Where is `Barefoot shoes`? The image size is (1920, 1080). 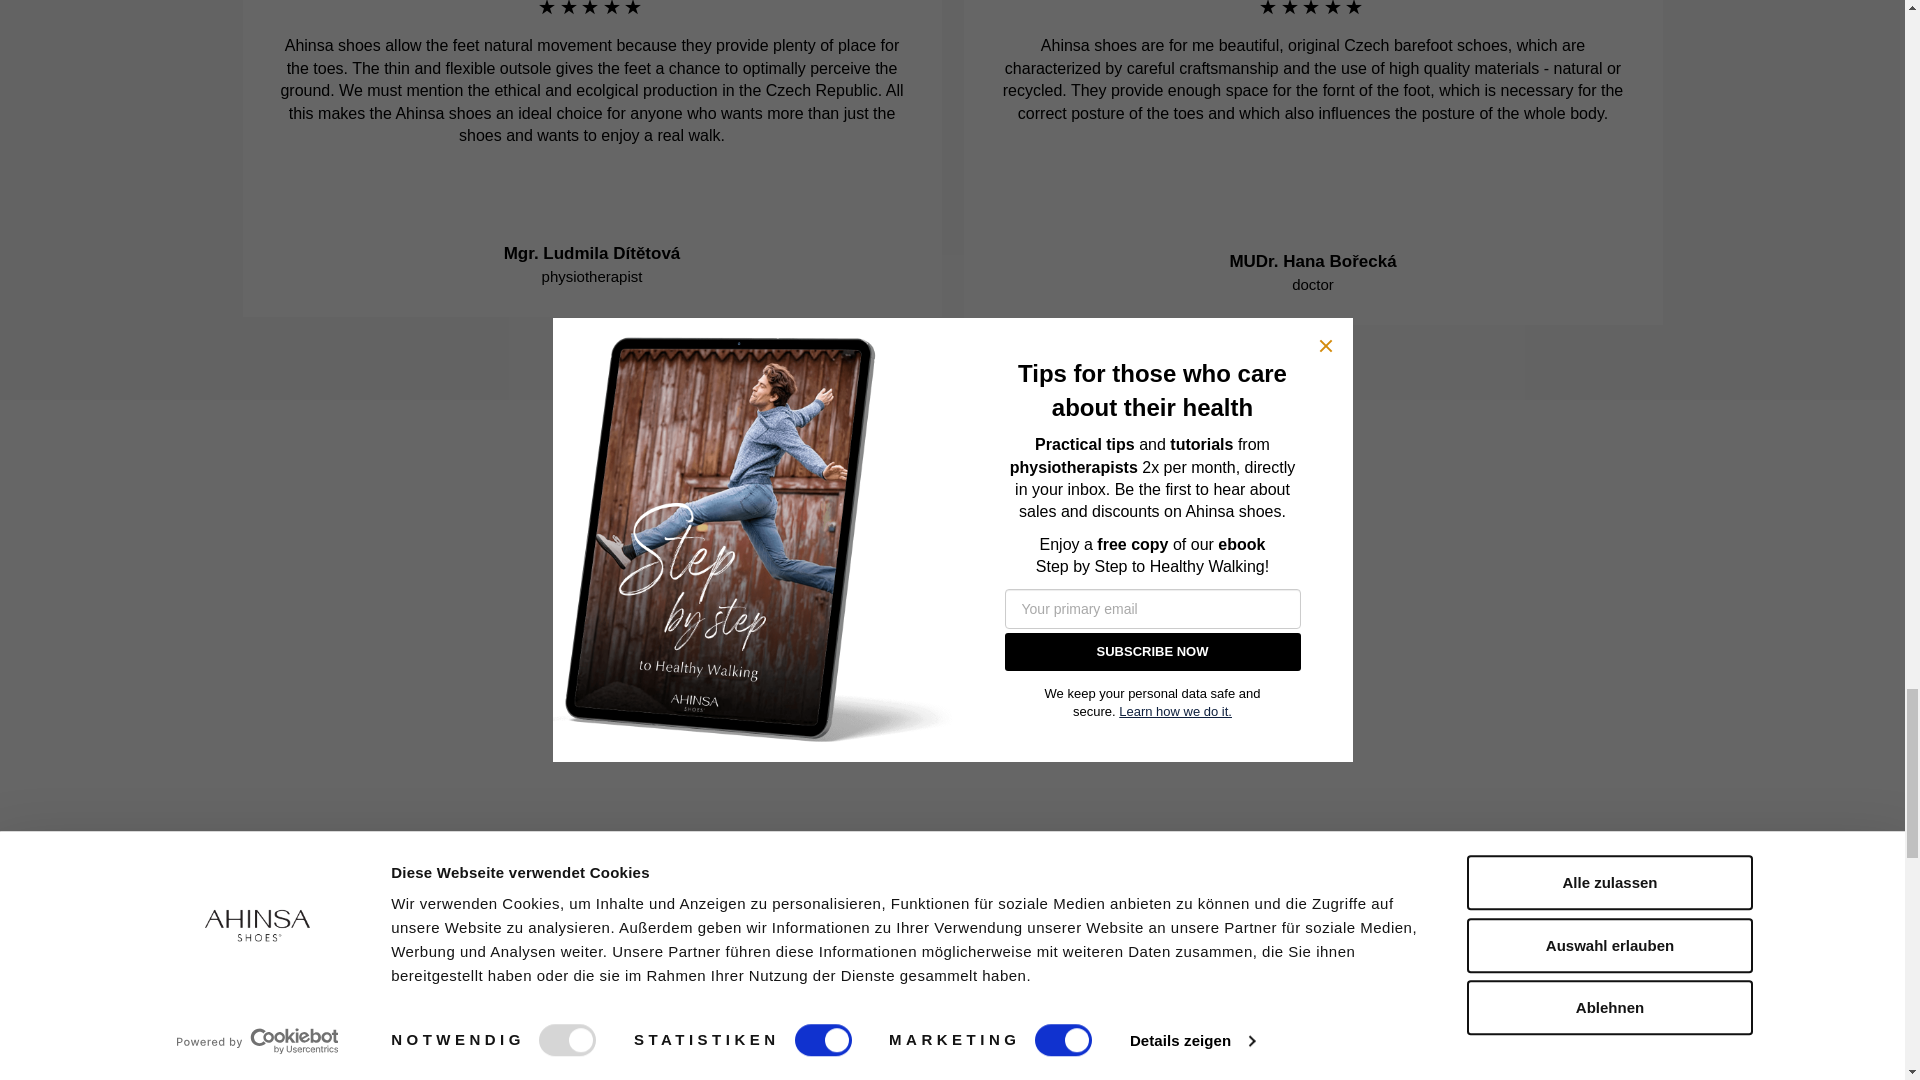
Barefoot shoes is located at coordinates (738, 1072).